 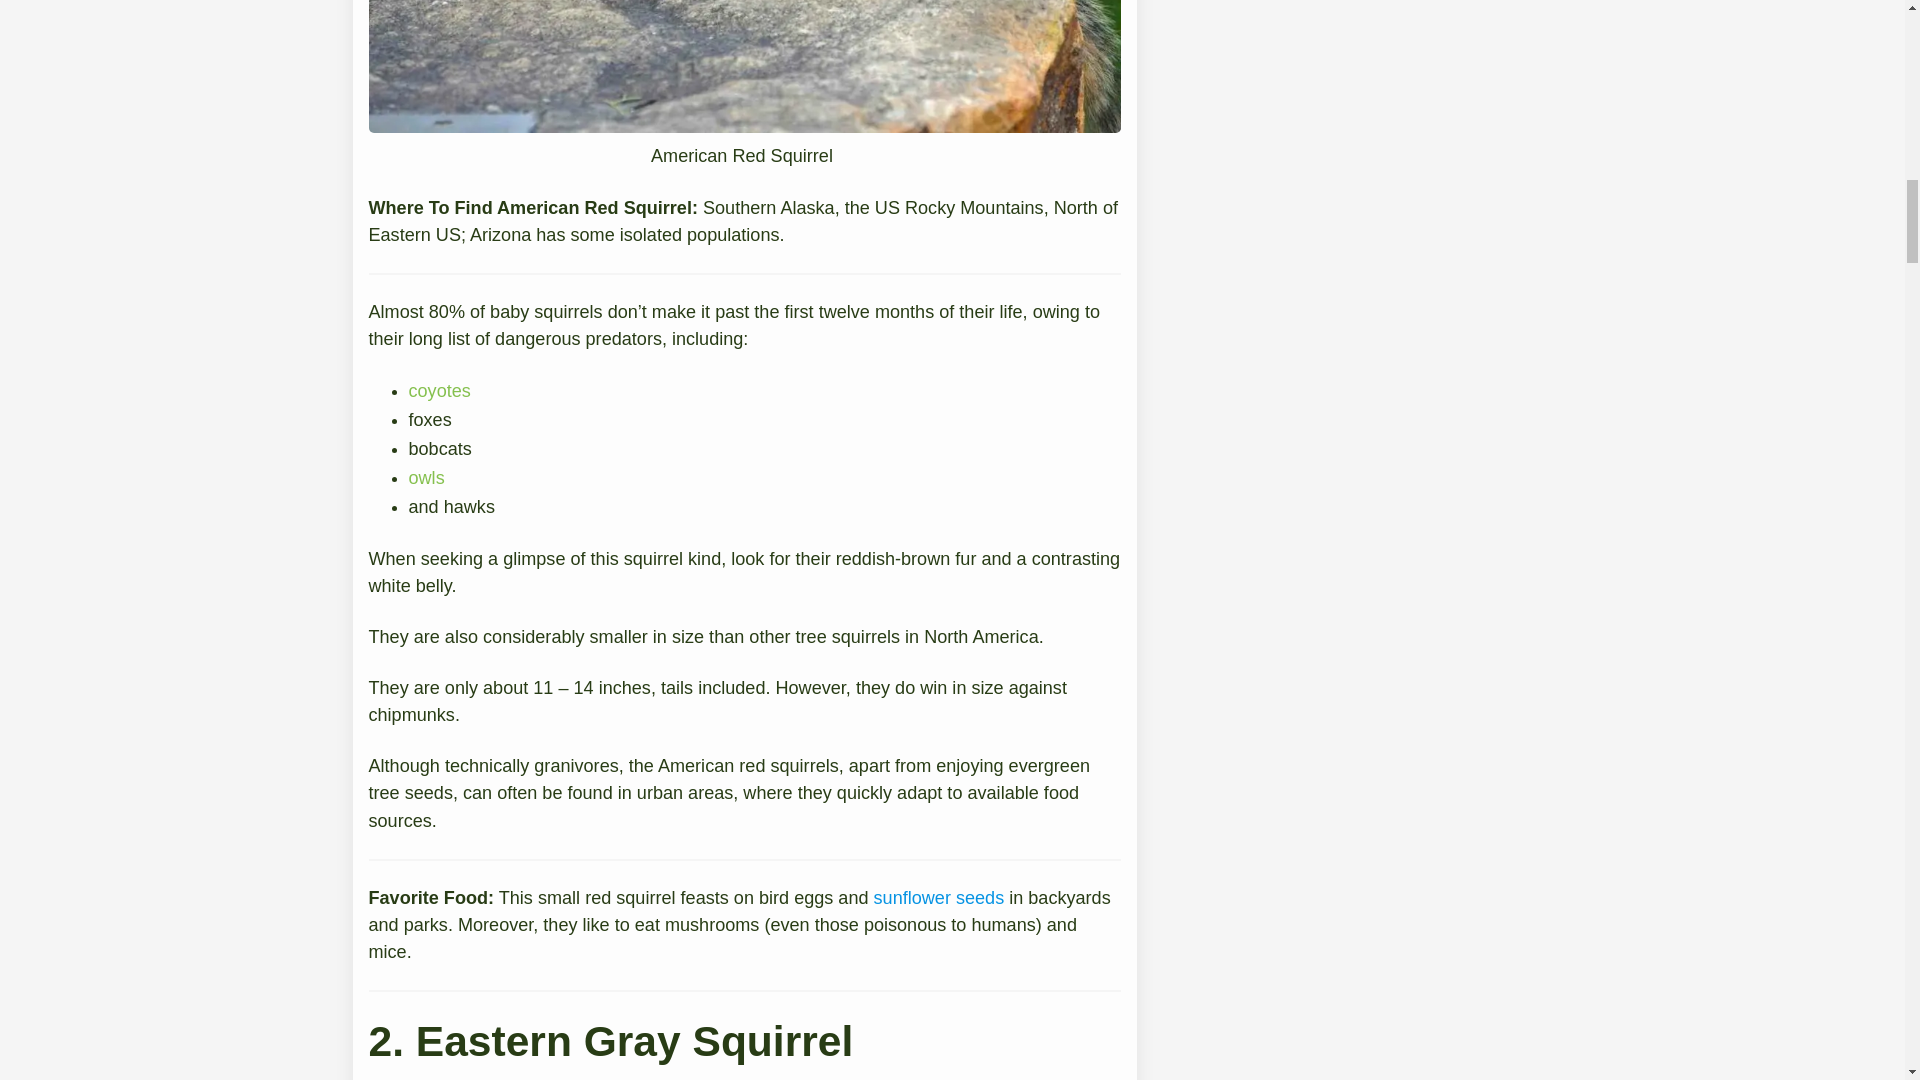 I want to click on sunflower seeds, so click(x=938, y=898).